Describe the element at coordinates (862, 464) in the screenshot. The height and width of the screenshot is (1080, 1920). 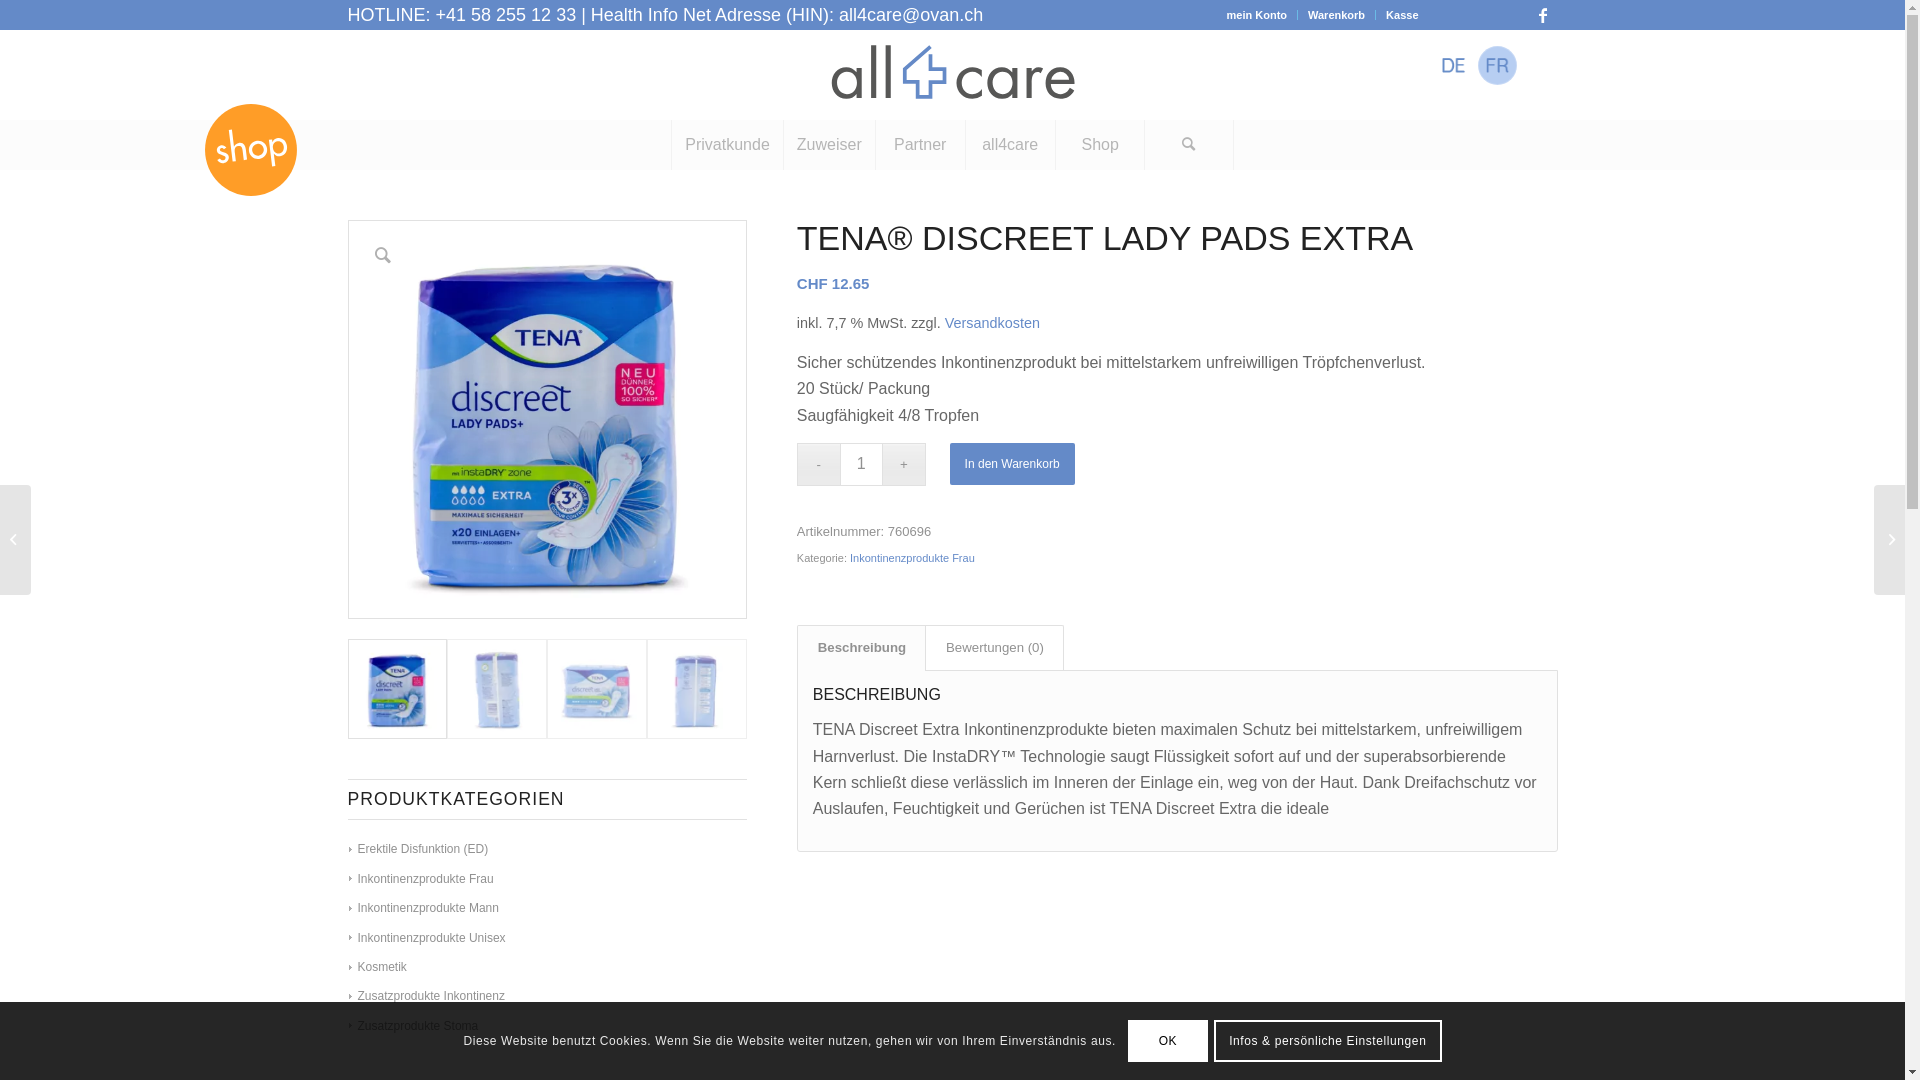
I see `Menge` at that location.